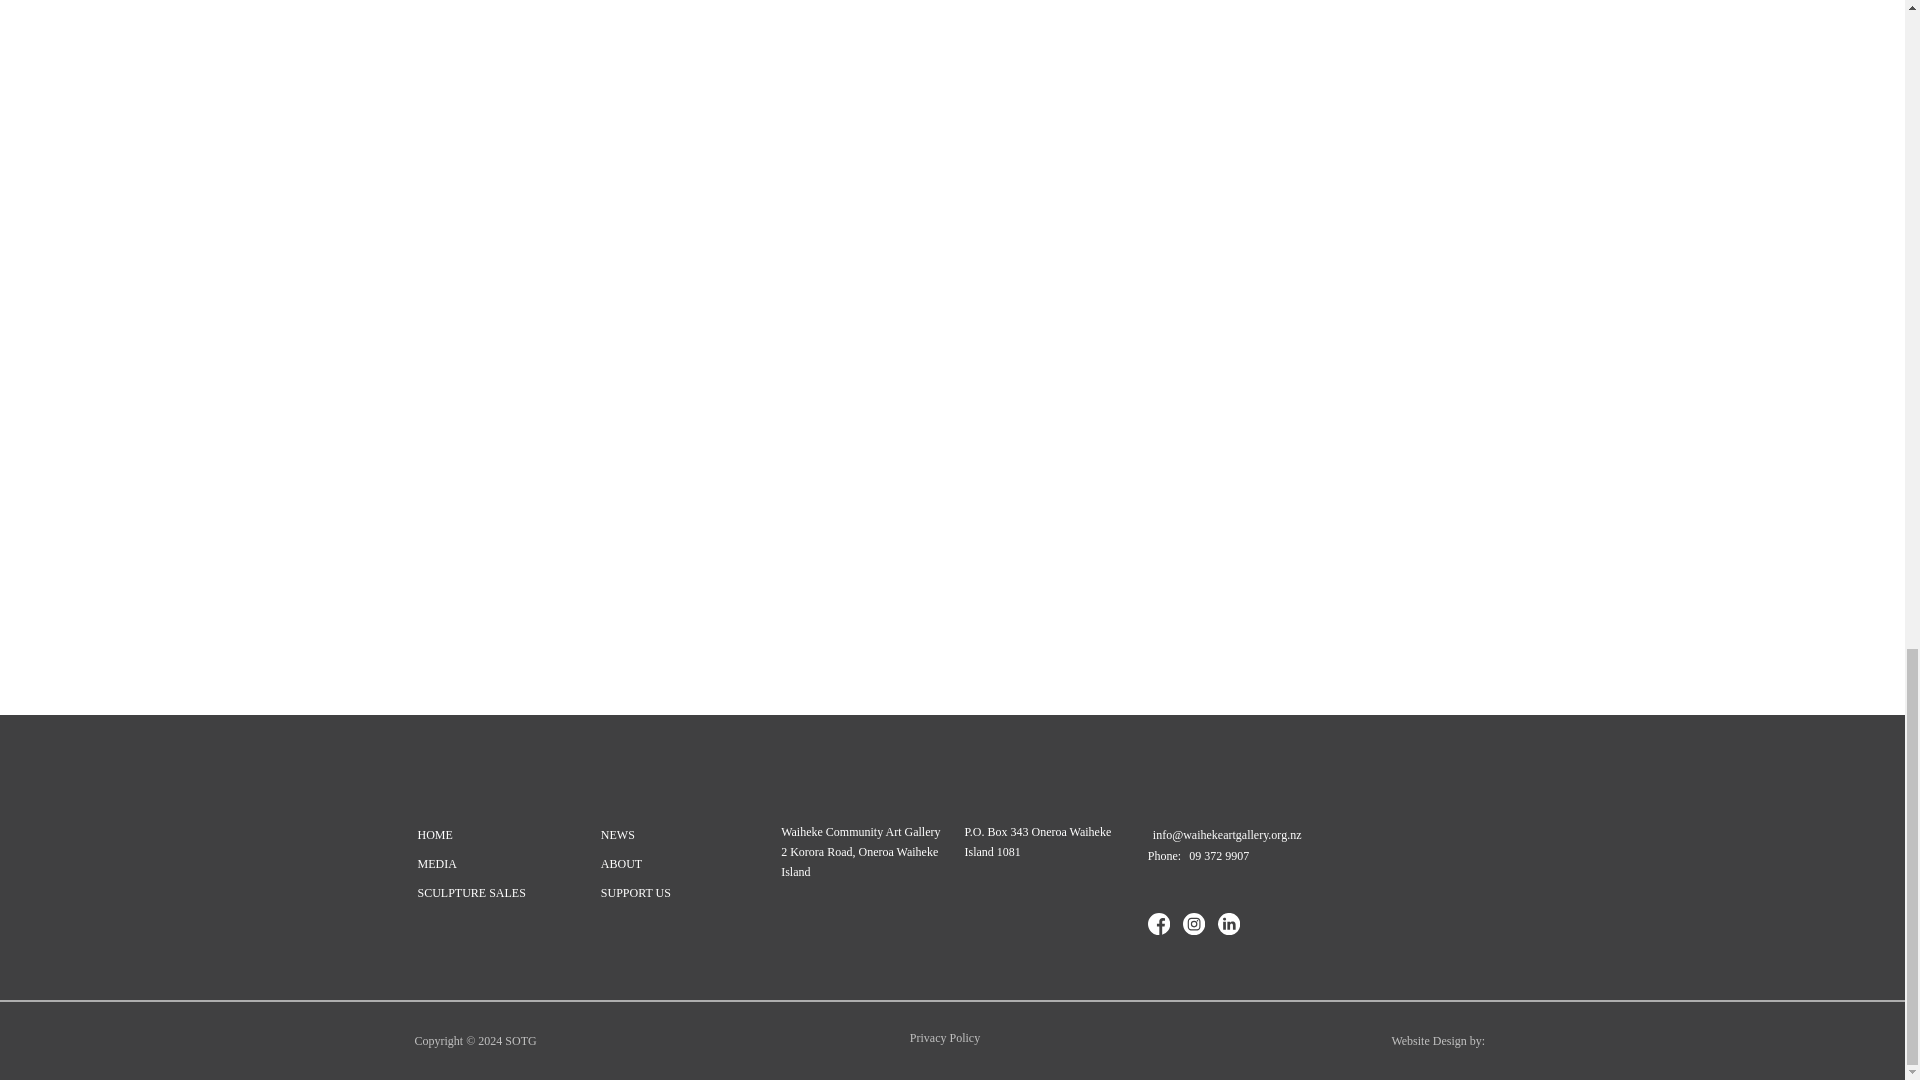 The height and width of the screenshot is (1080, 1920). I want to click on NEWS, so click(617, 833).